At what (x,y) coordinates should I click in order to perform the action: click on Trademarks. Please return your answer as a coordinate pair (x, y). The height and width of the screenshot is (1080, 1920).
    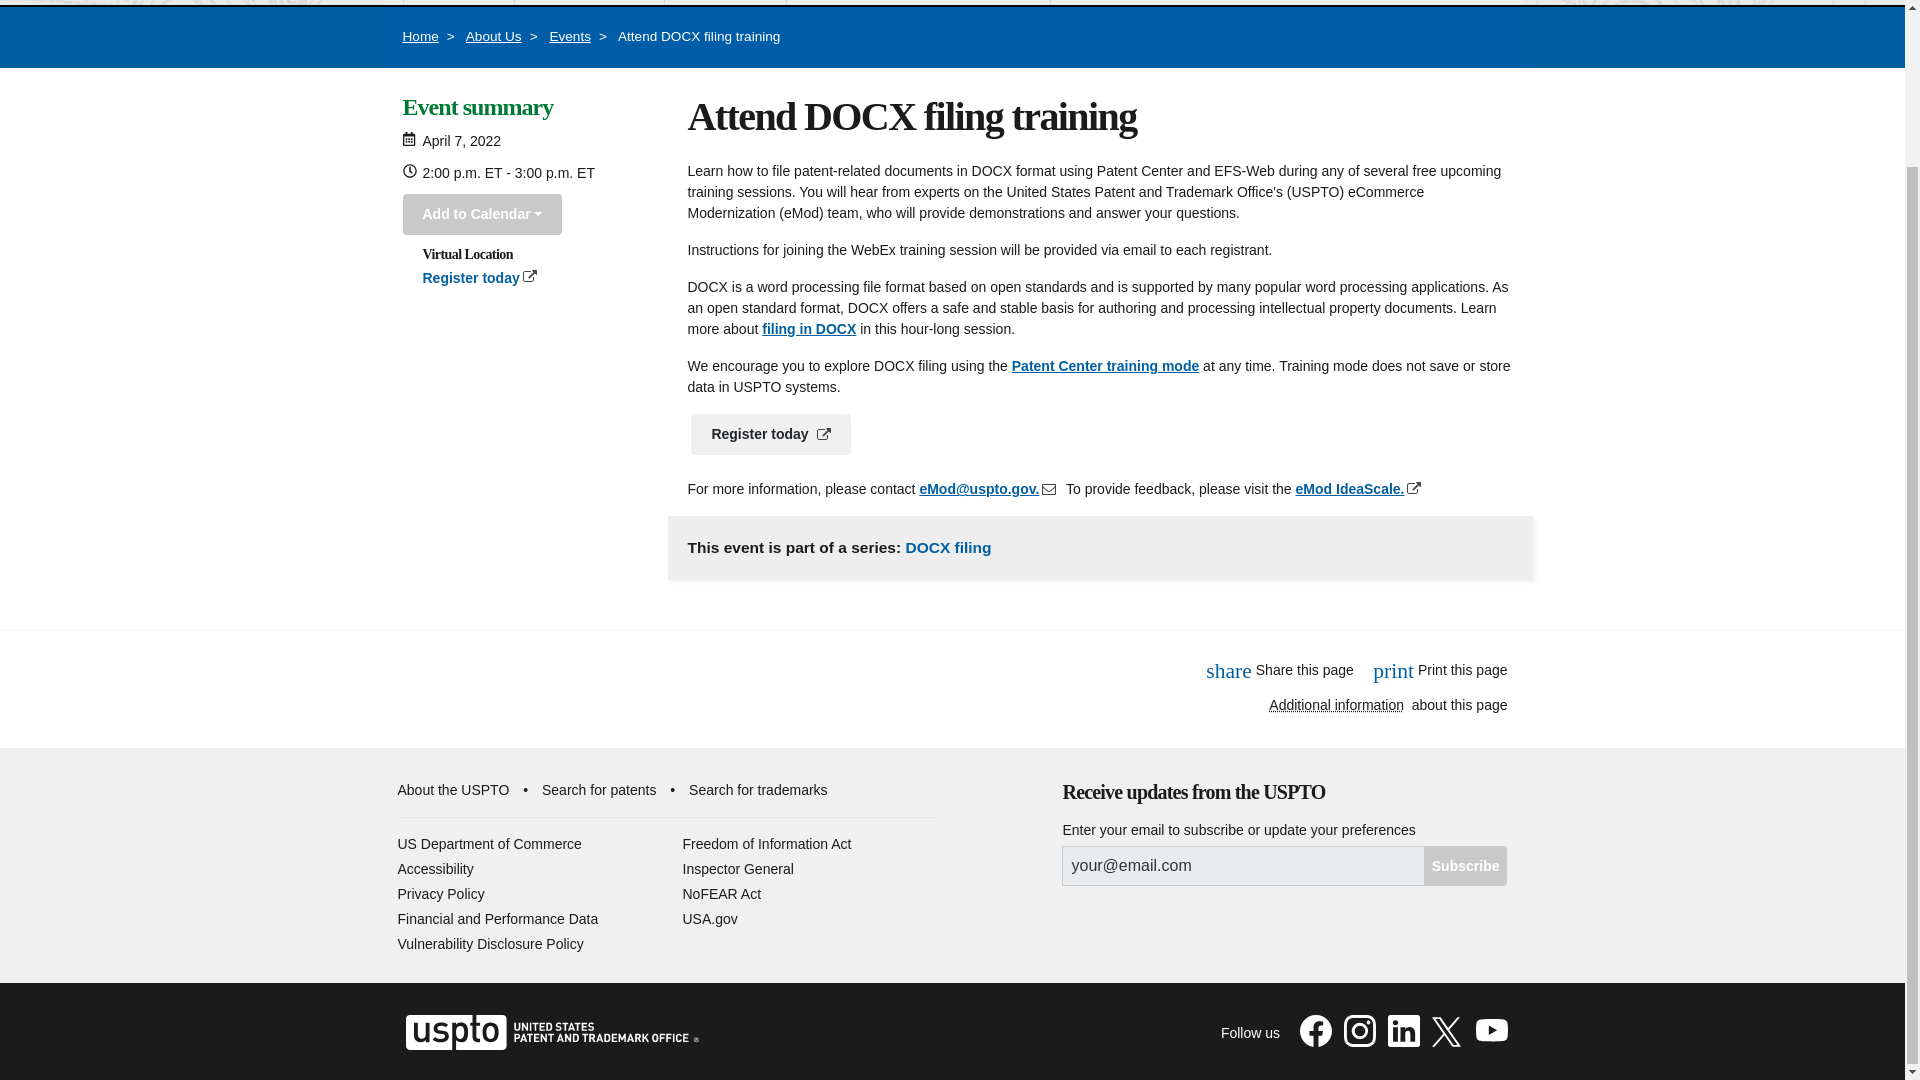
    Looking at the image, I should click on (589, 3).